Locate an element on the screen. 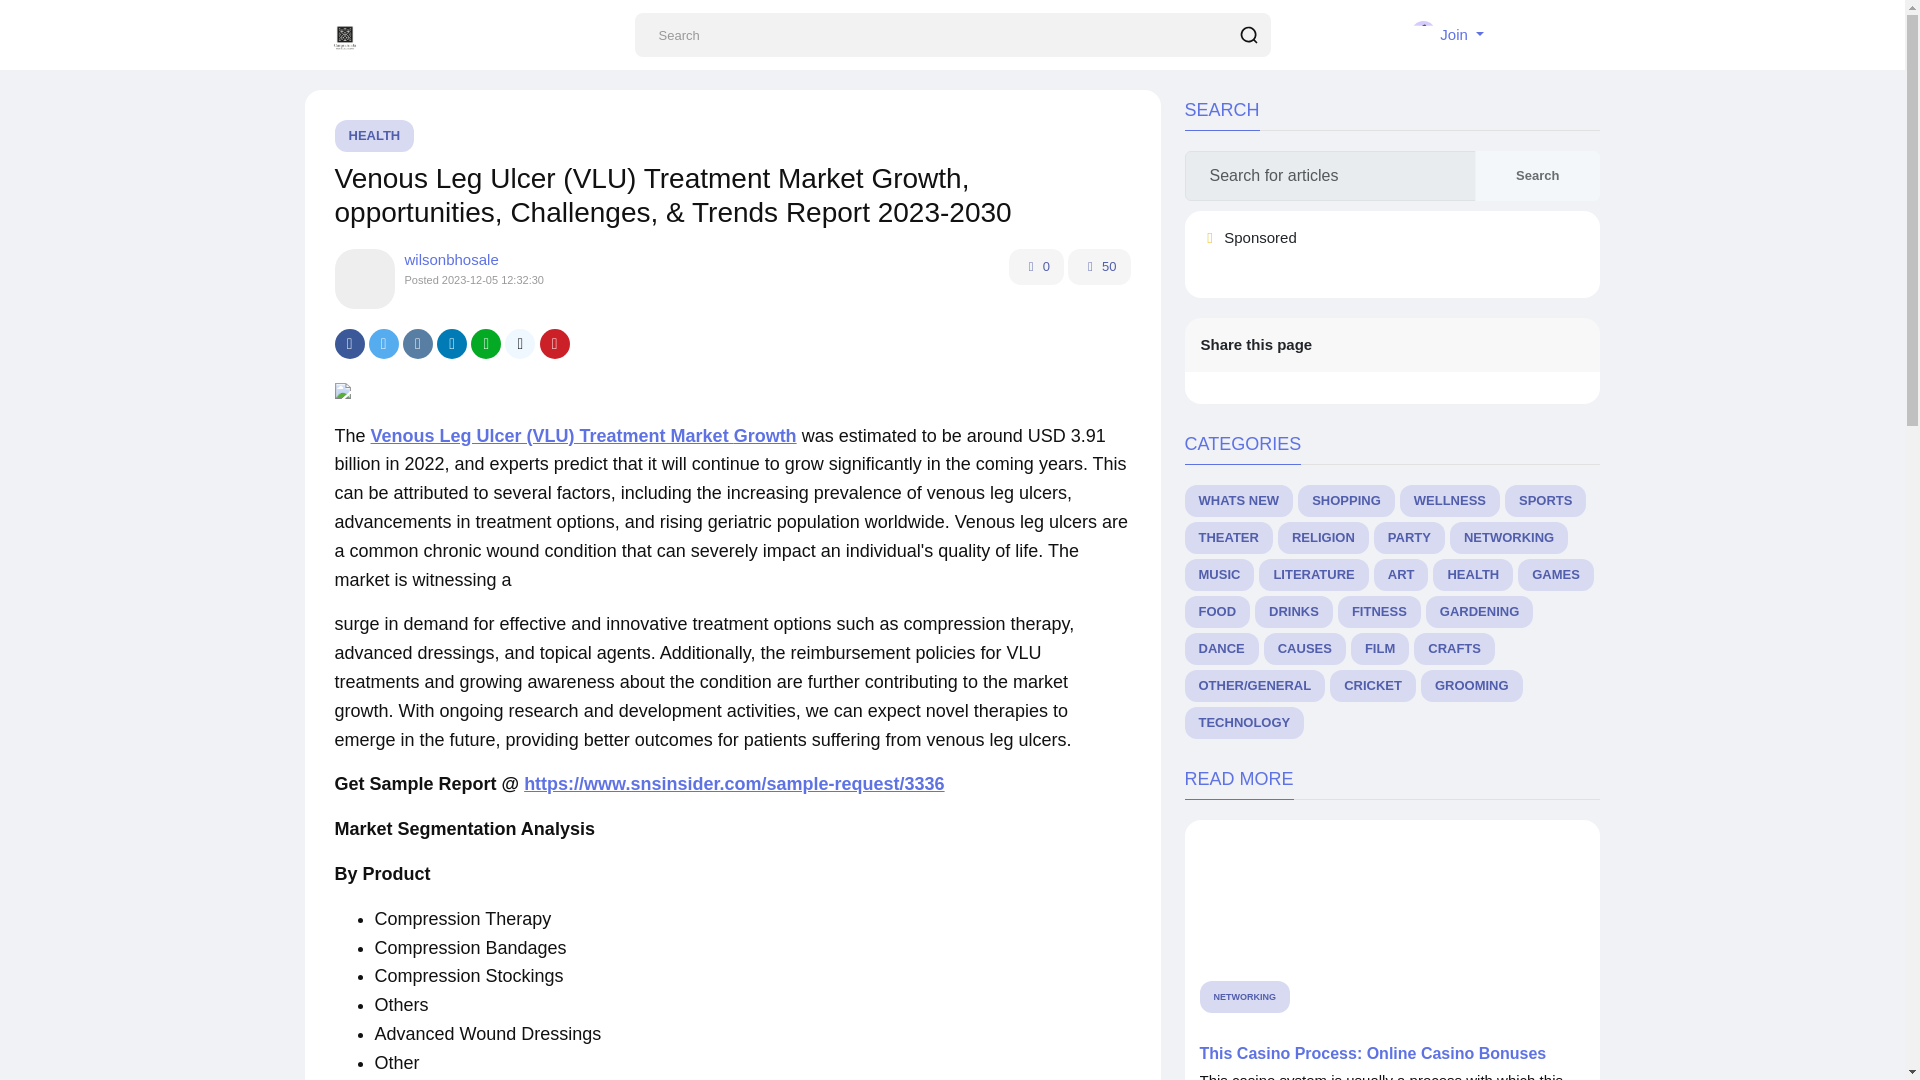 The width and height of the screenshot is (1920, 1080). Search is located at coordinates (1536, 176).